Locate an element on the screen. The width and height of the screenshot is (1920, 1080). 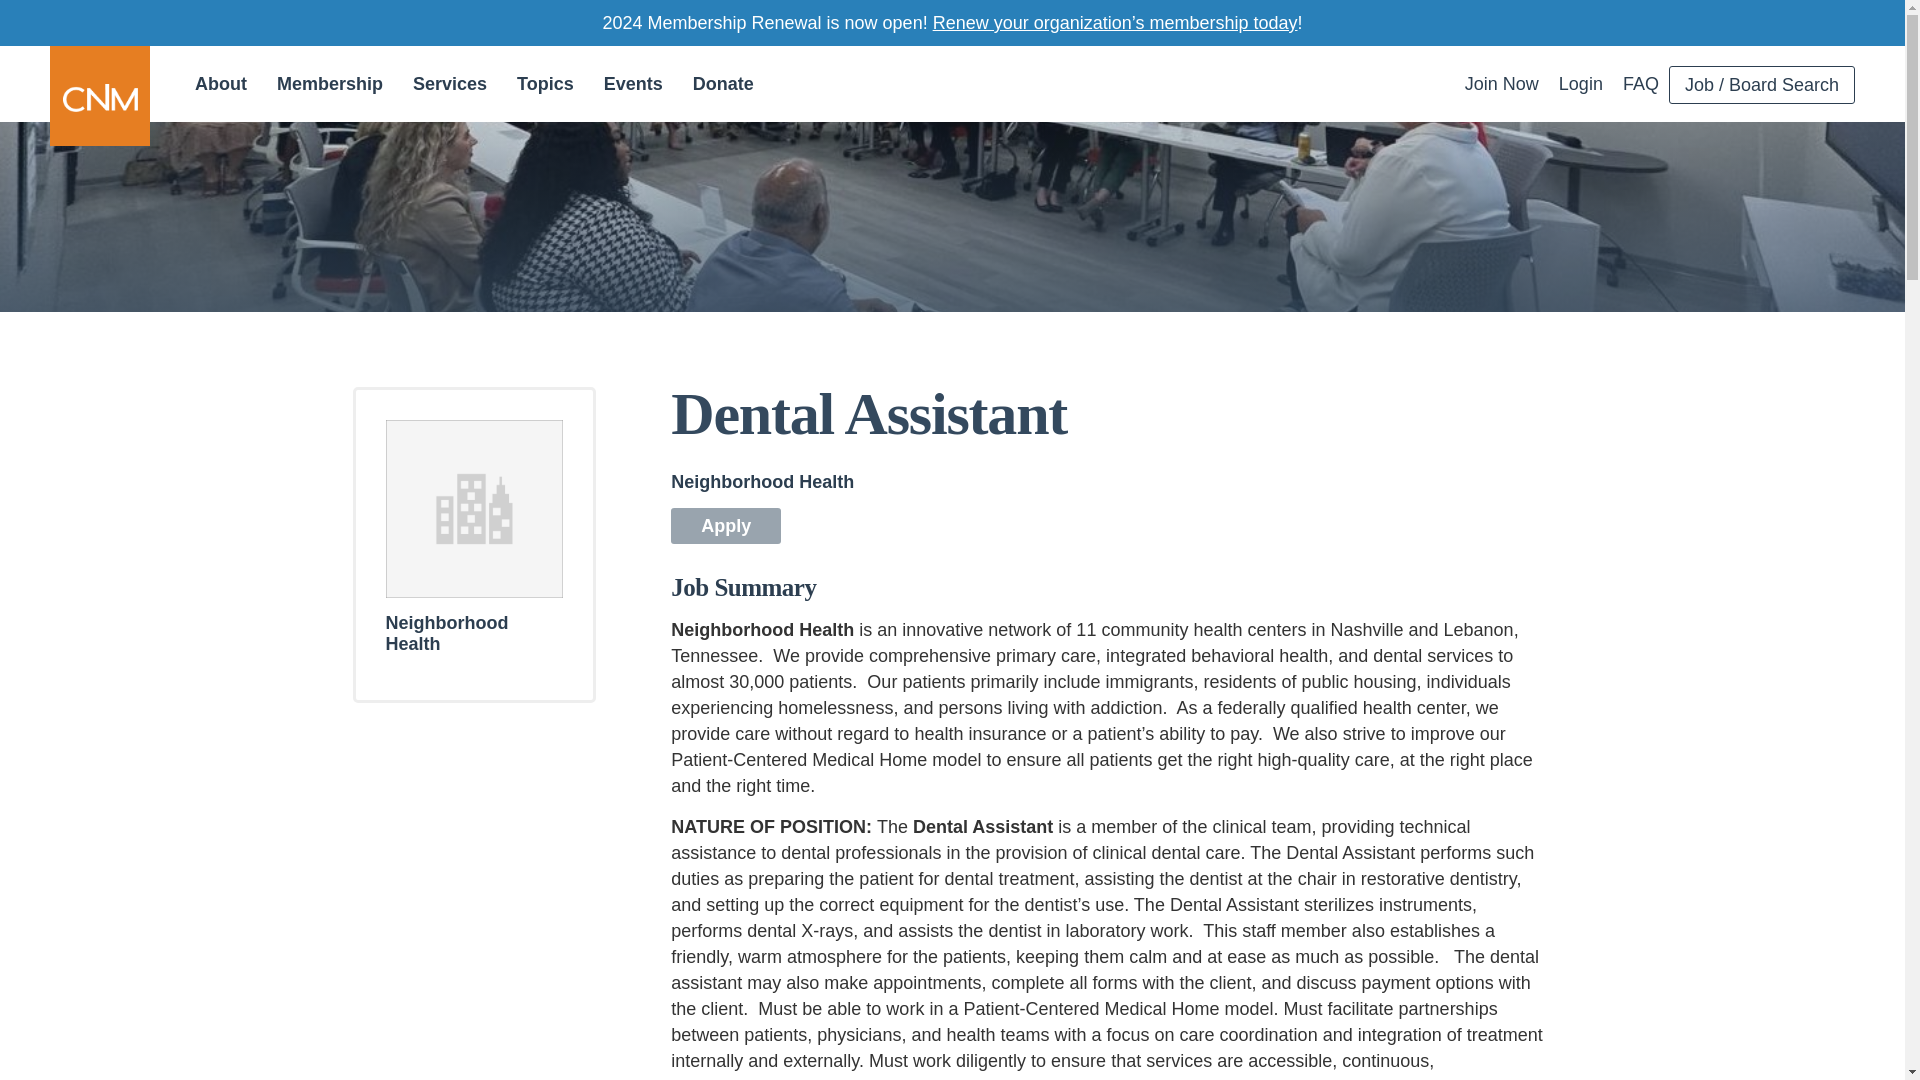
Join Now is located at coordinates (1502, 83).